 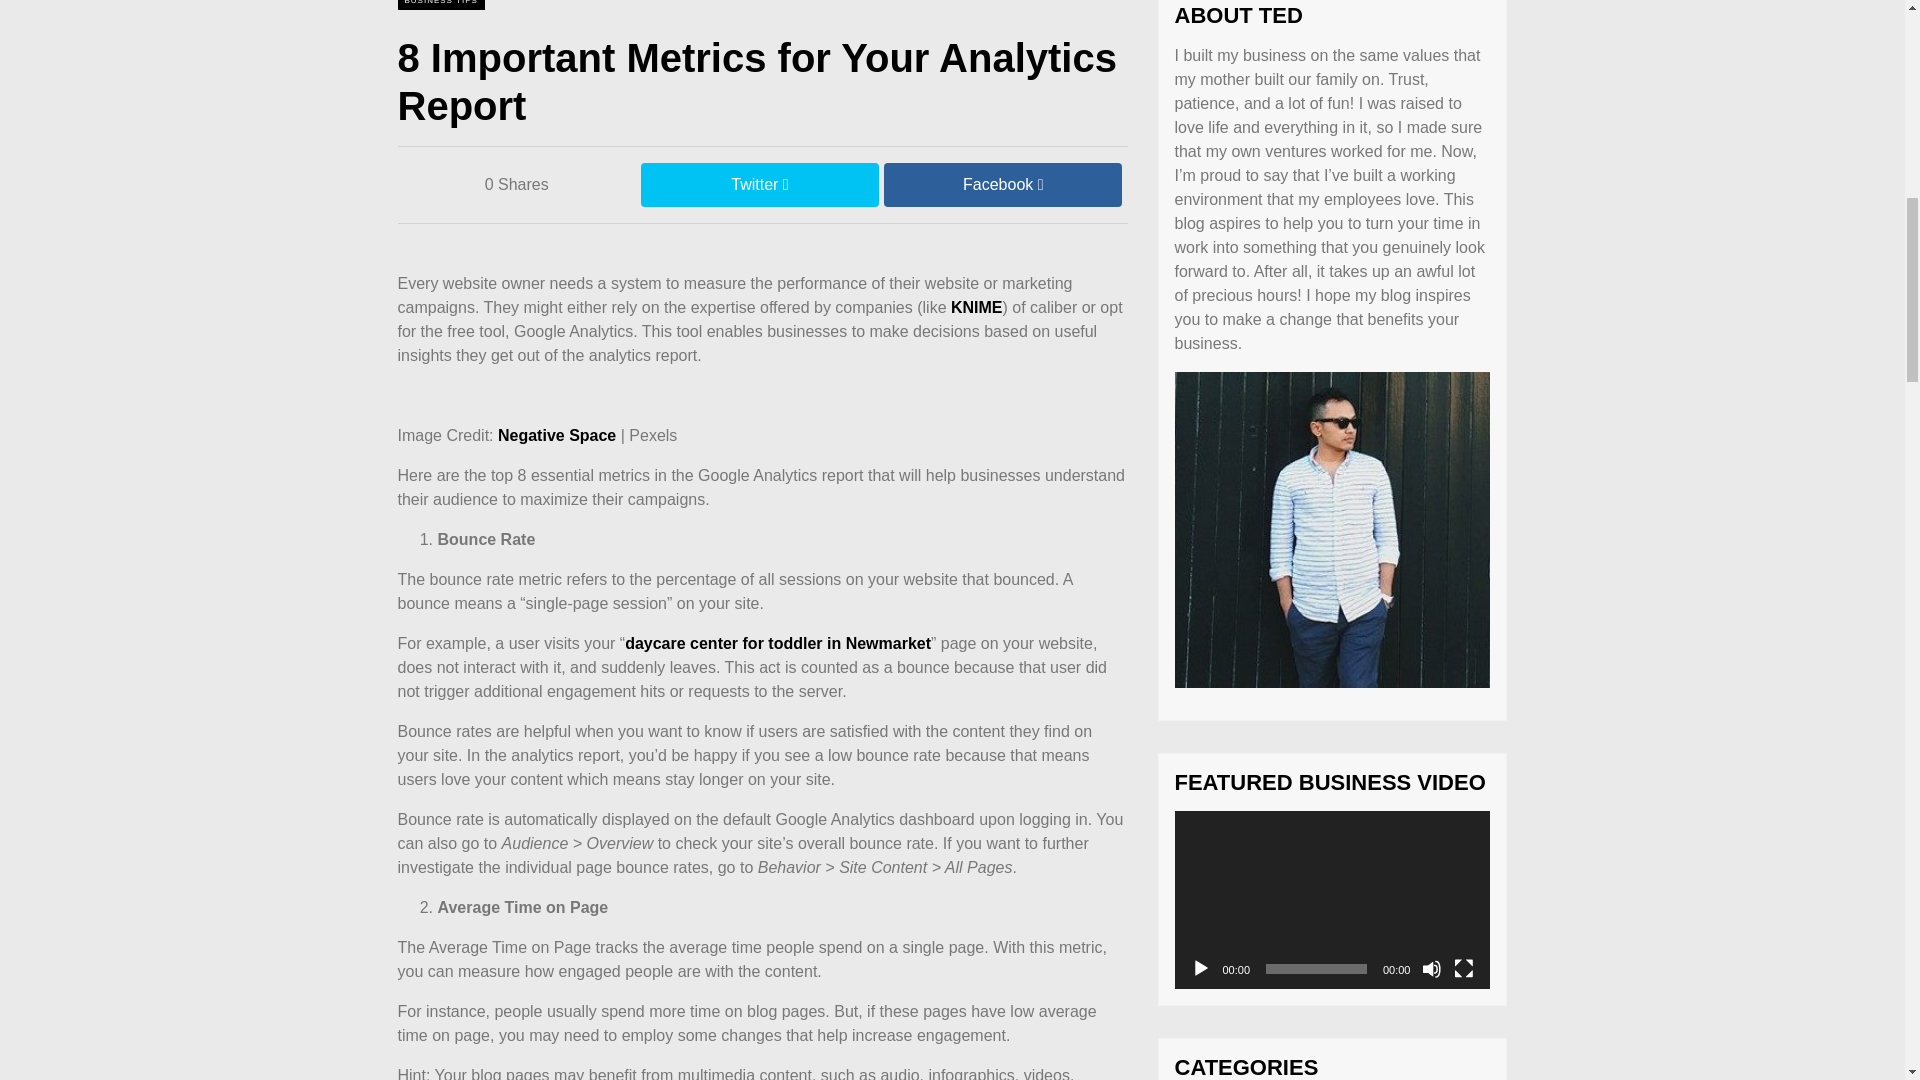 What do you see at coordinates (976, 308) in the screenshot?
I see `KNIME` at bounding box center [976, 308].